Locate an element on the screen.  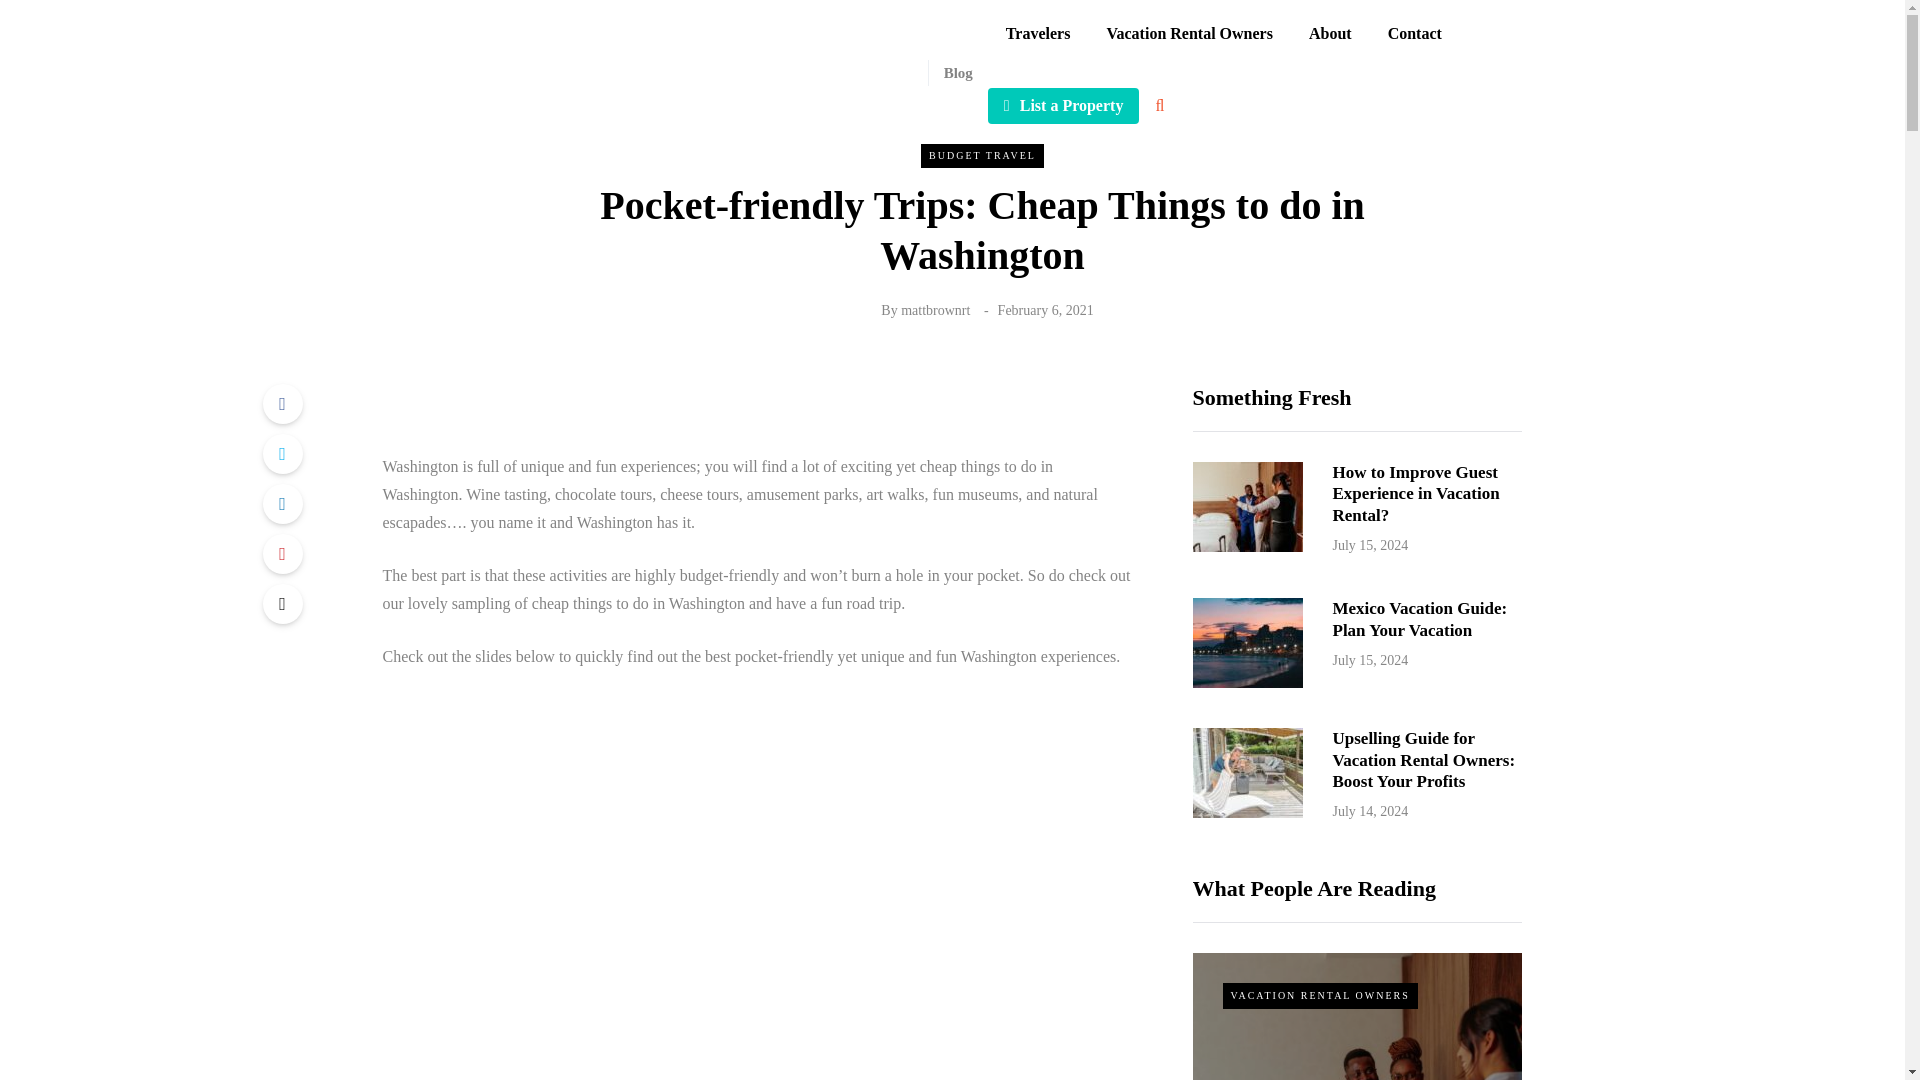
Share by Email is located at coordinates (281, 604).